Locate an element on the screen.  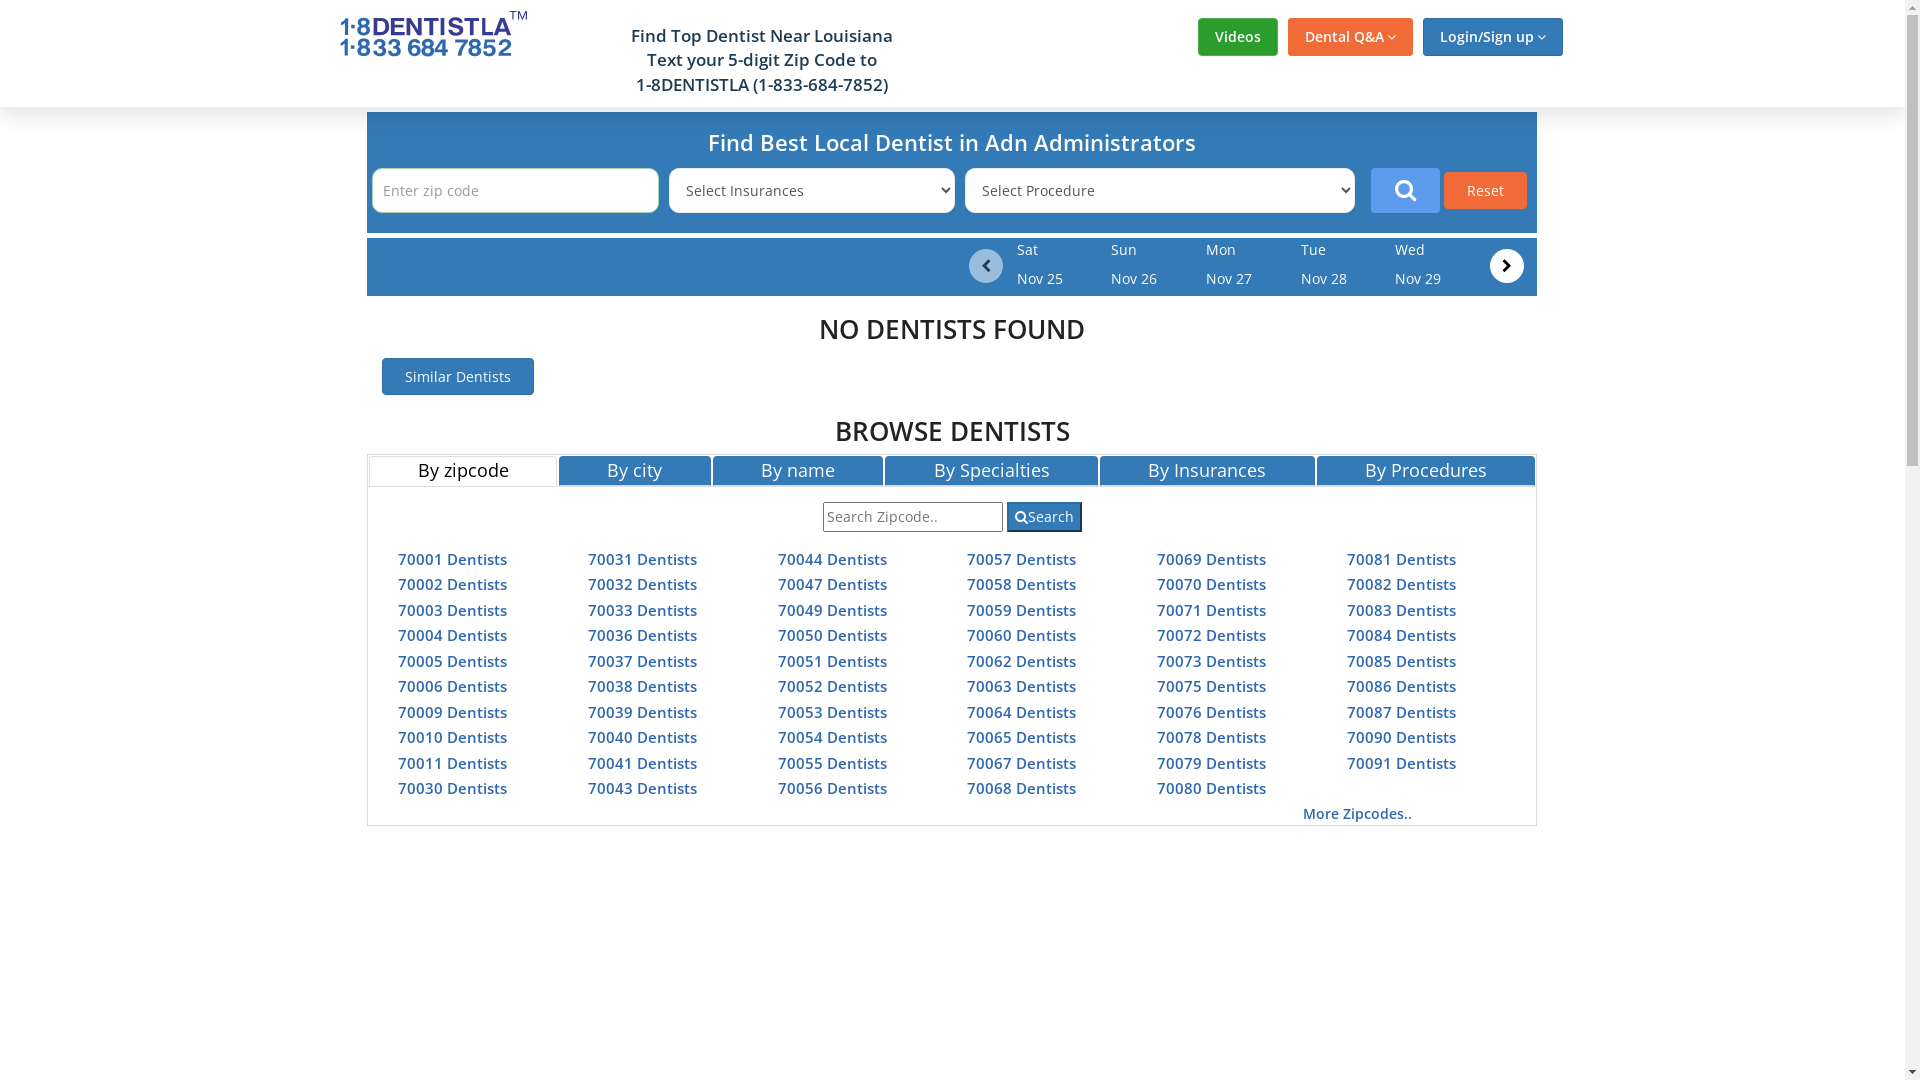
Videos is located at coordinates (1238, 37).